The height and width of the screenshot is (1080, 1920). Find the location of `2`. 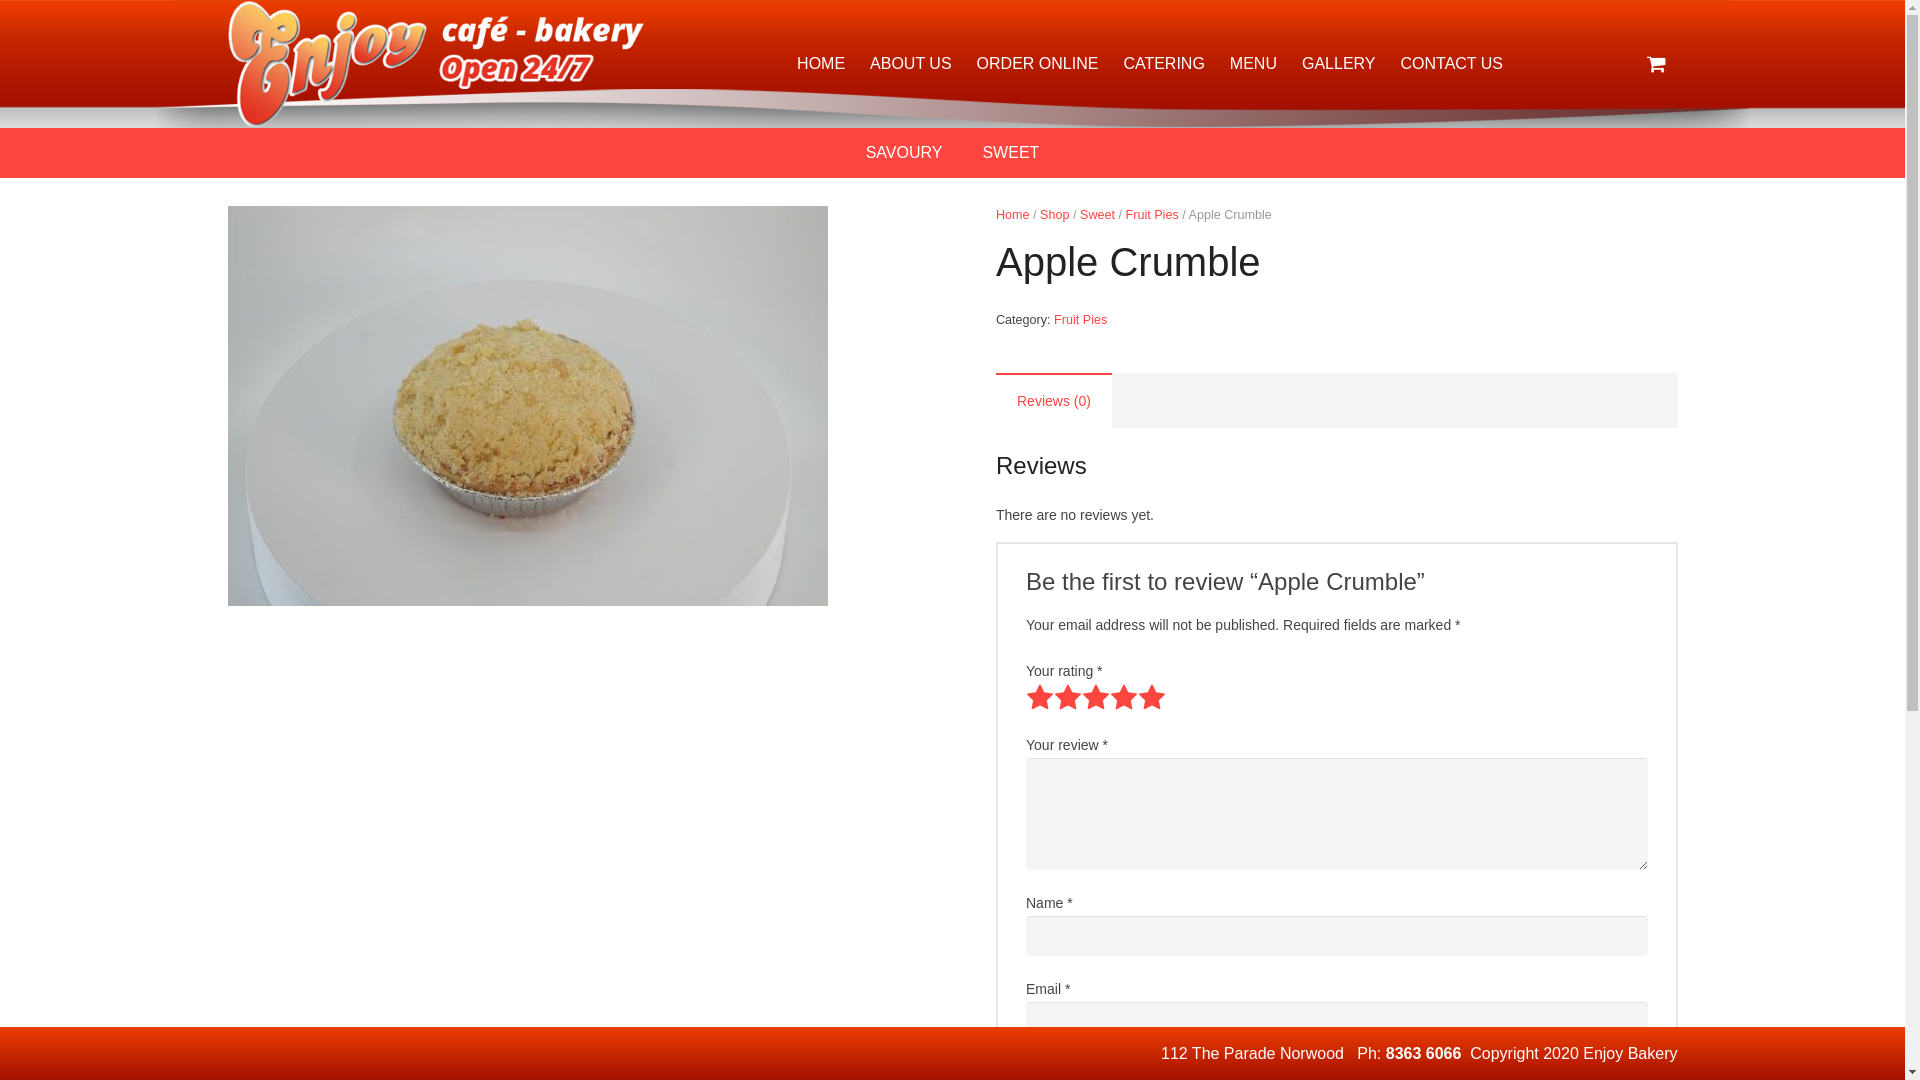

2 is located at coordinates (1068, 698).